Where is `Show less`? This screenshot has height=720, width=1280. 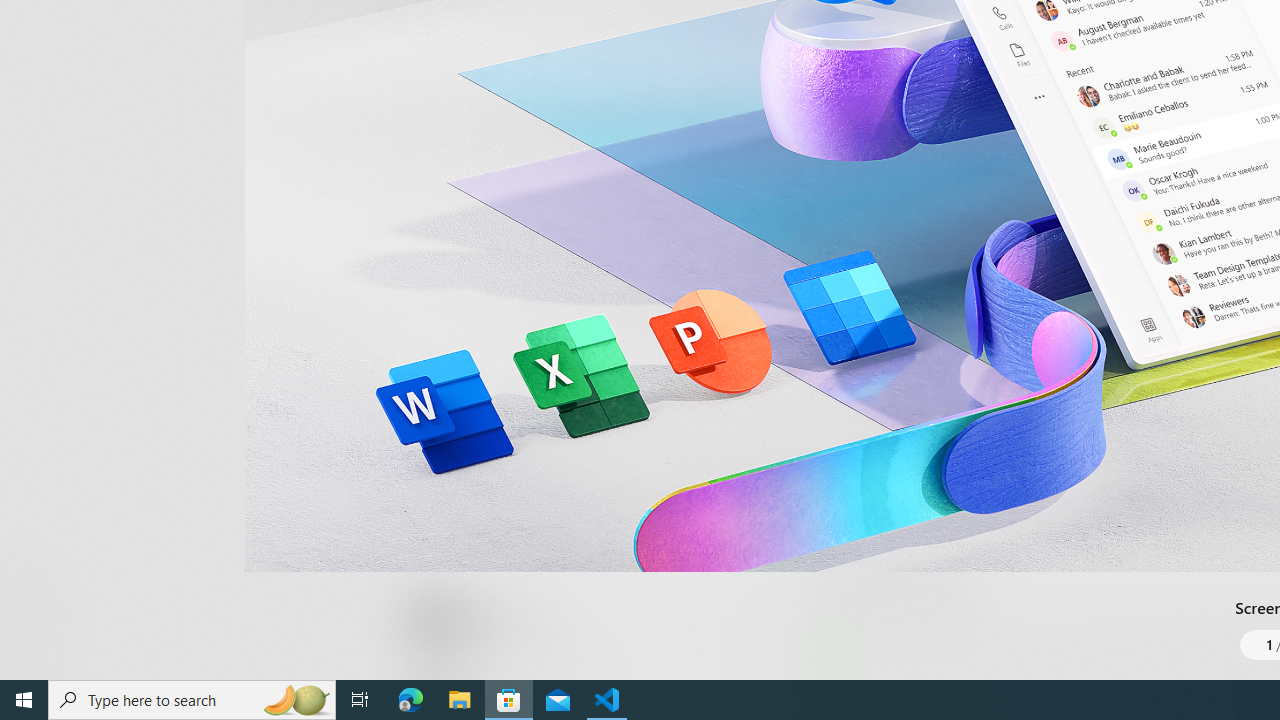 Show less is located at coordinates (850, 518).